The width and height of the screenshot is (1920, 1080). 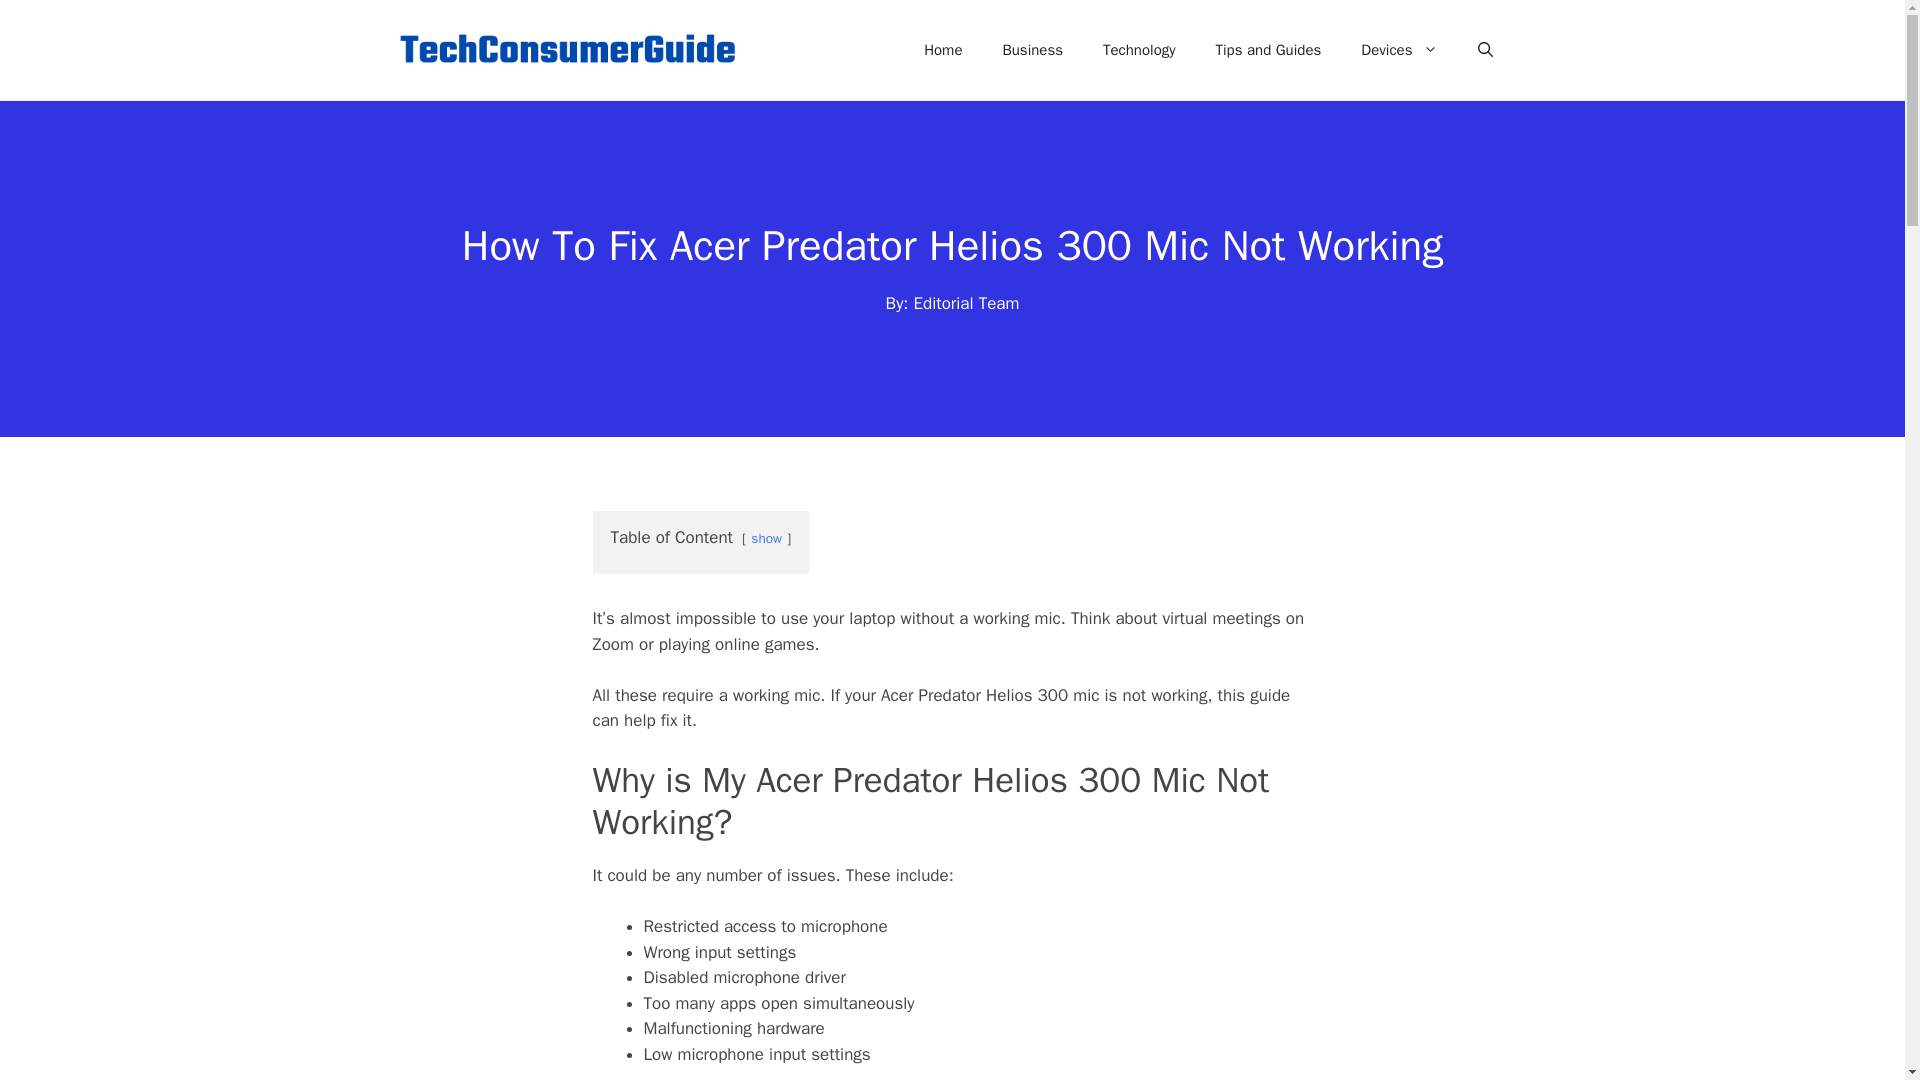 What do you see at coordinates (1398, 50) in the screenshot?
I see `Devices` at bounding box center [1398, 50].